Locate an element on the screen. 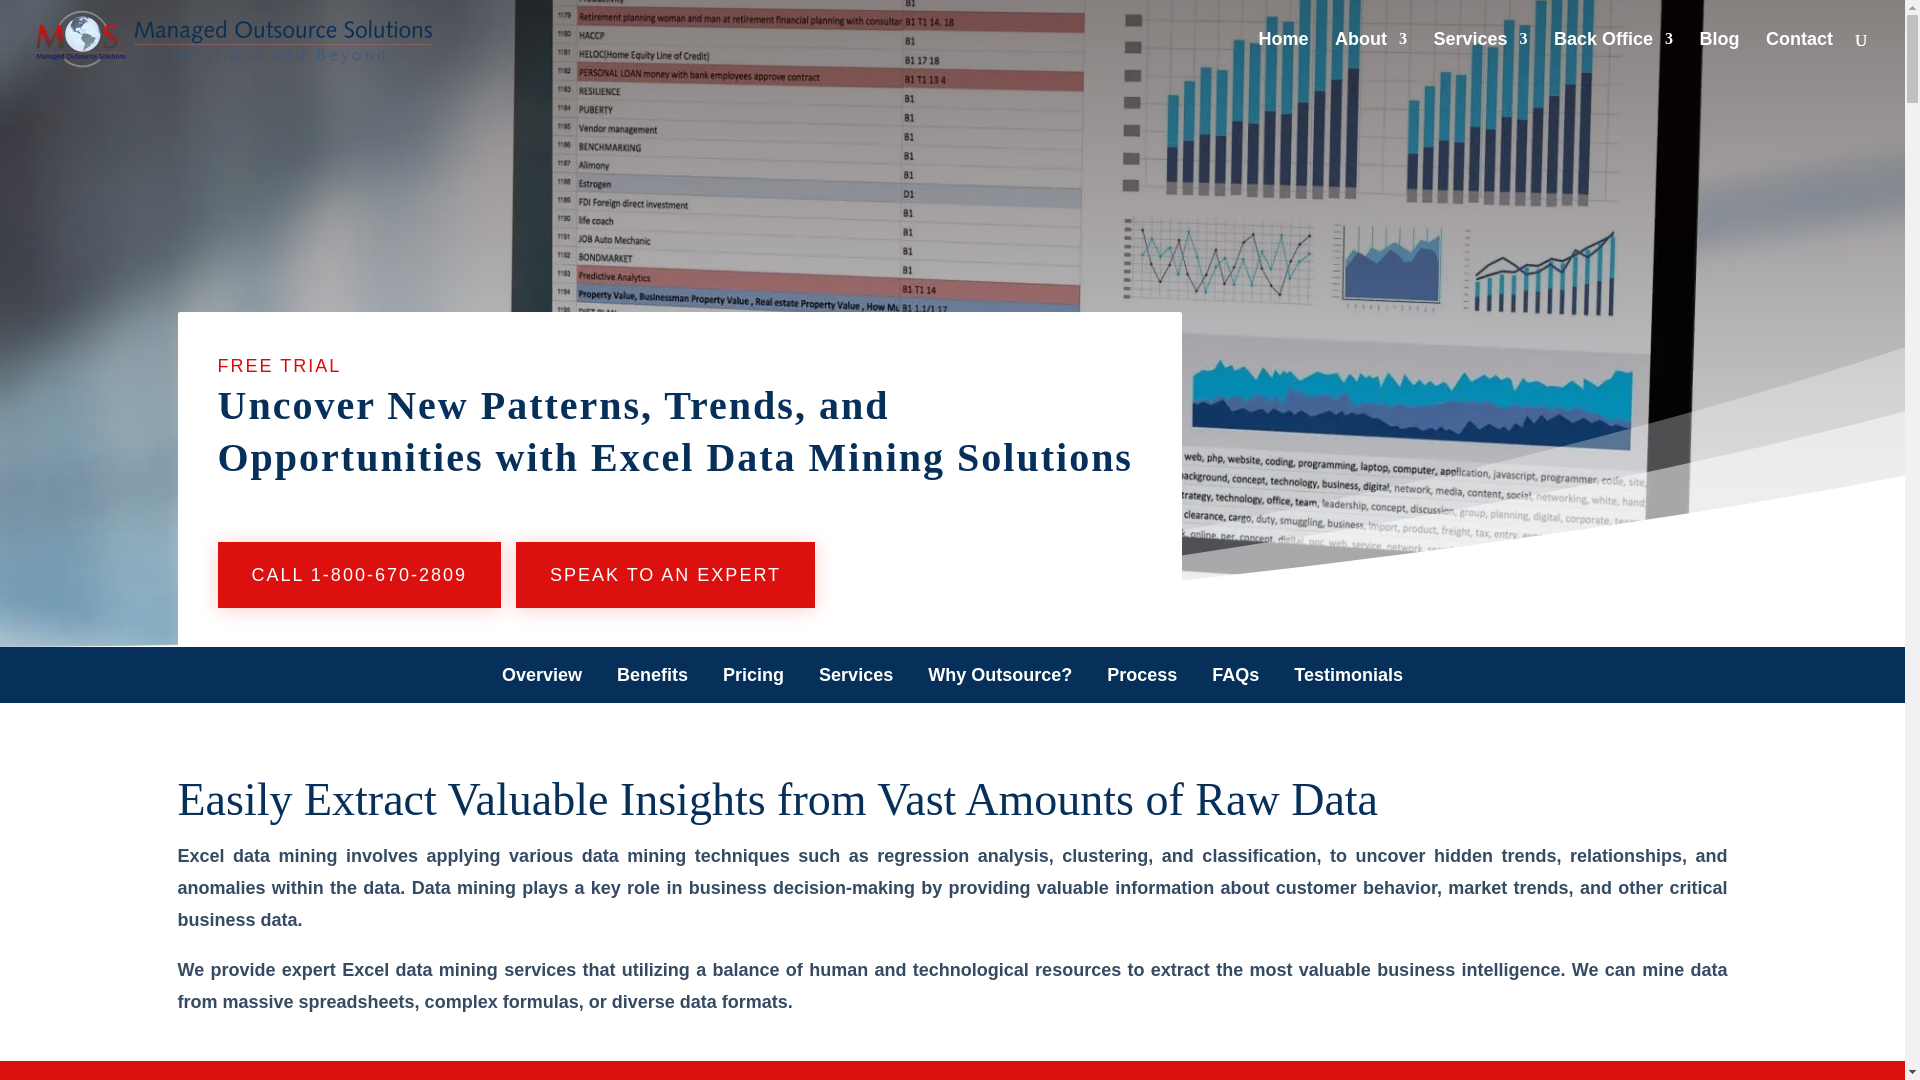 This screenshot has height=1080, width=1920. Back Office is located at coordinates (1612, 54).